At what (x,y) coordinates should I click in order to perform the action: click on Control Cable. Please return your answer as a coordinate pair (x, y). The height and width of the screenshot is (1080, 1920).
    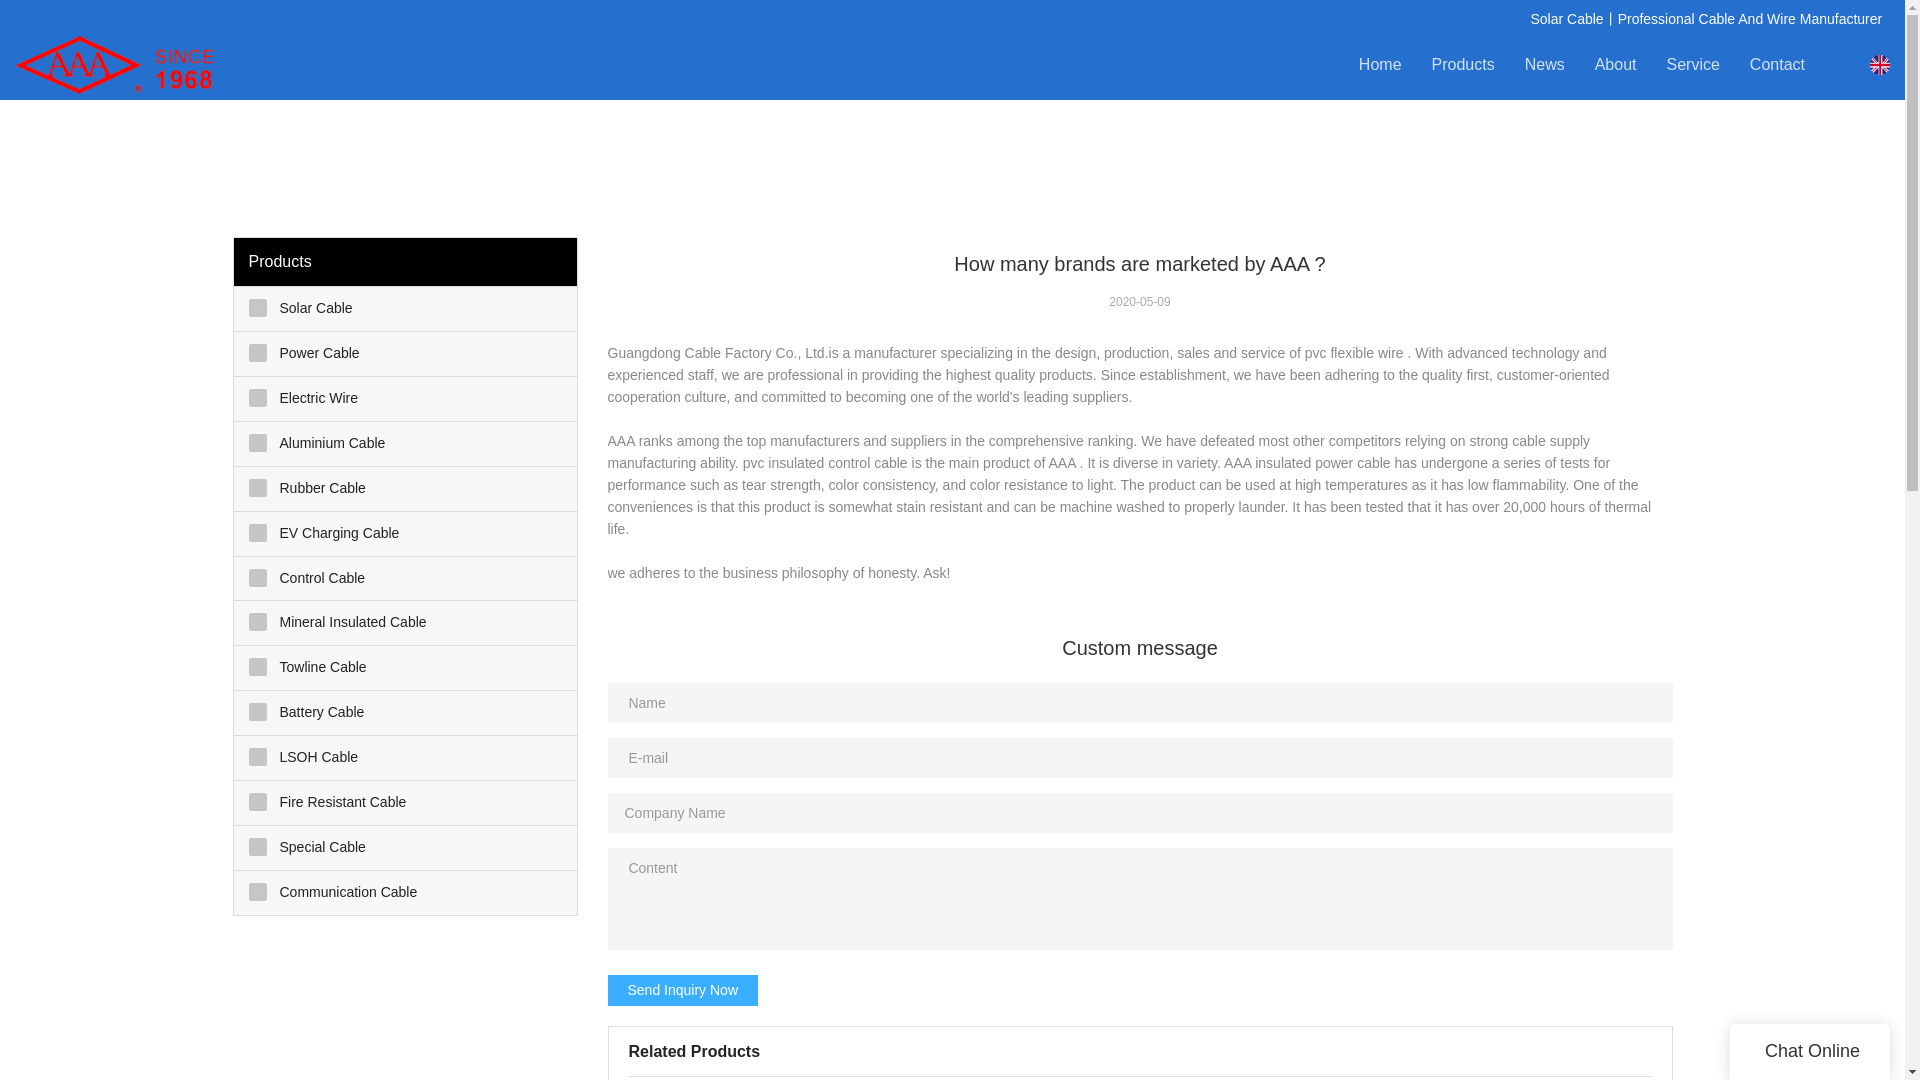
    Looking at the image, I should click on (406, 578).